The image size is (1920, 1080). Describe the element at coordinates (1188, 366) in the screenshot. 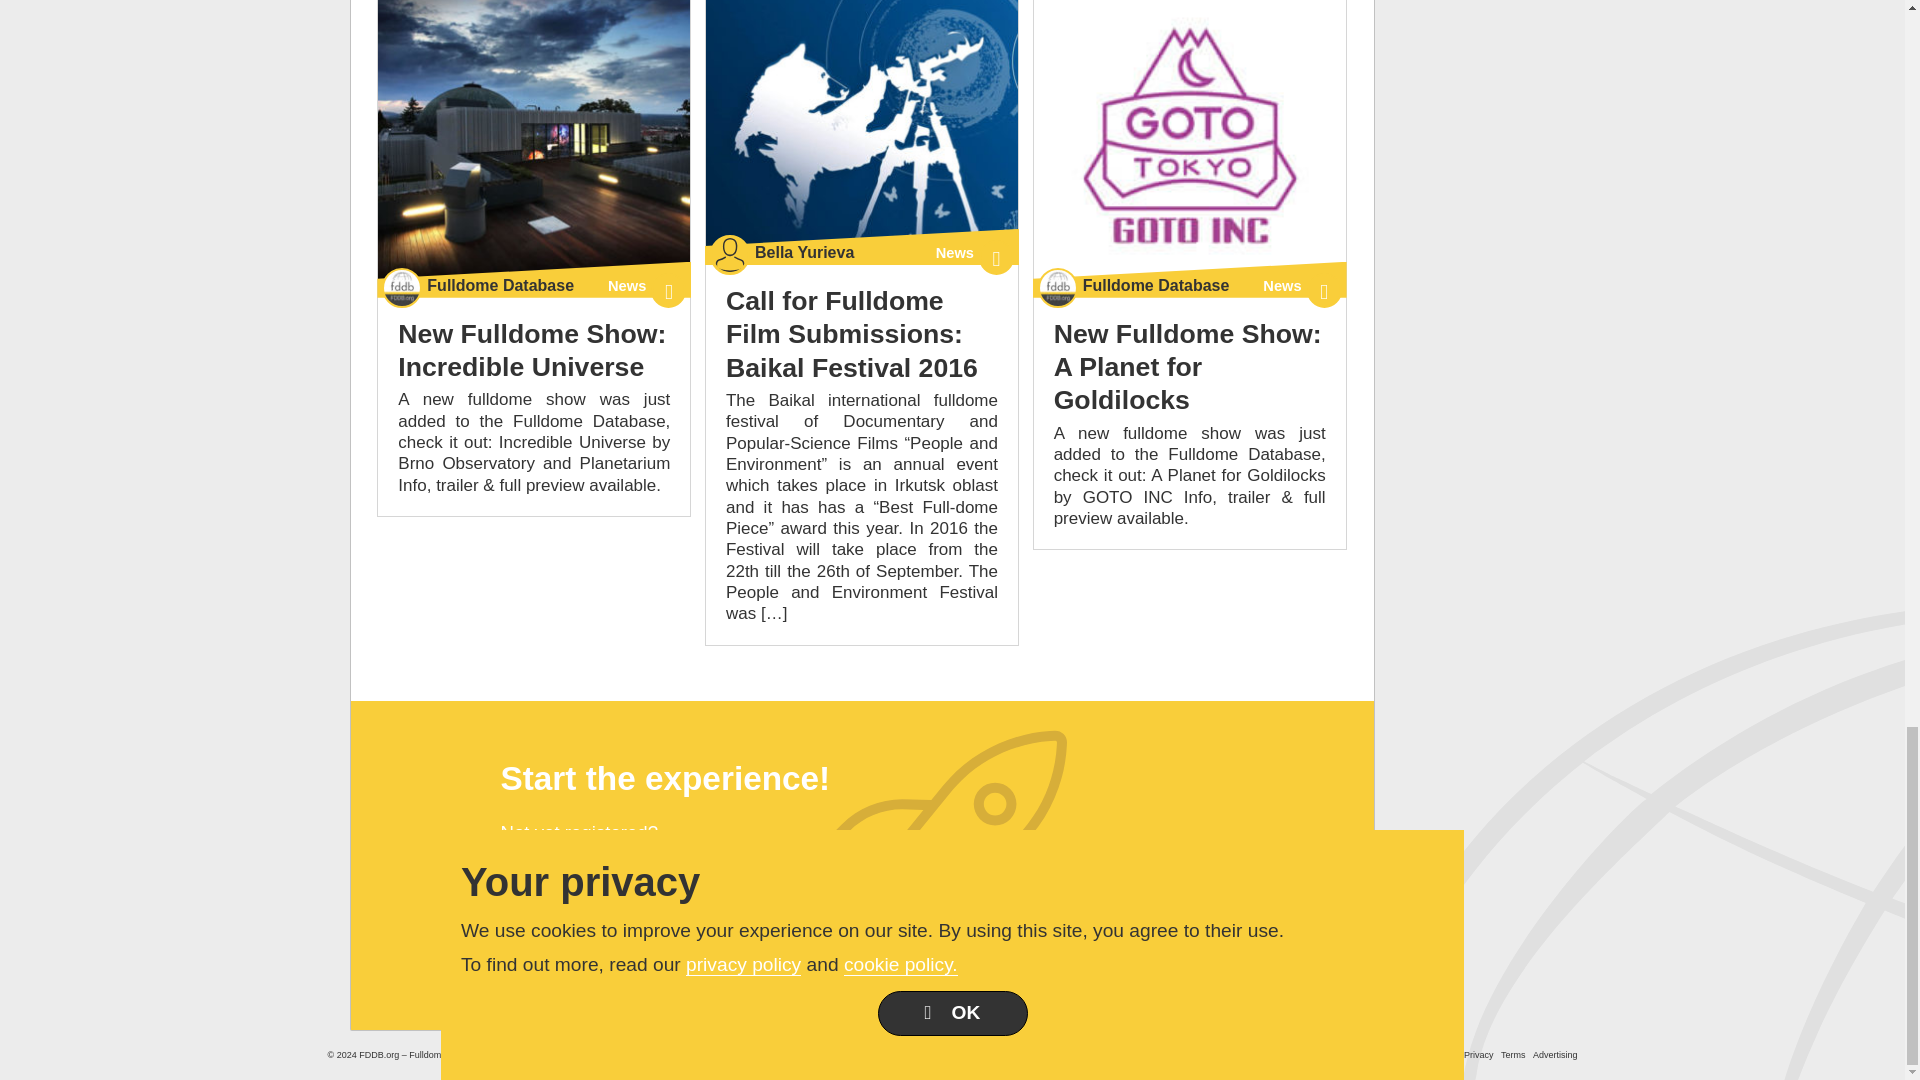

I see `New Fulldome Show: A Planet for Goldilocks` at that location.